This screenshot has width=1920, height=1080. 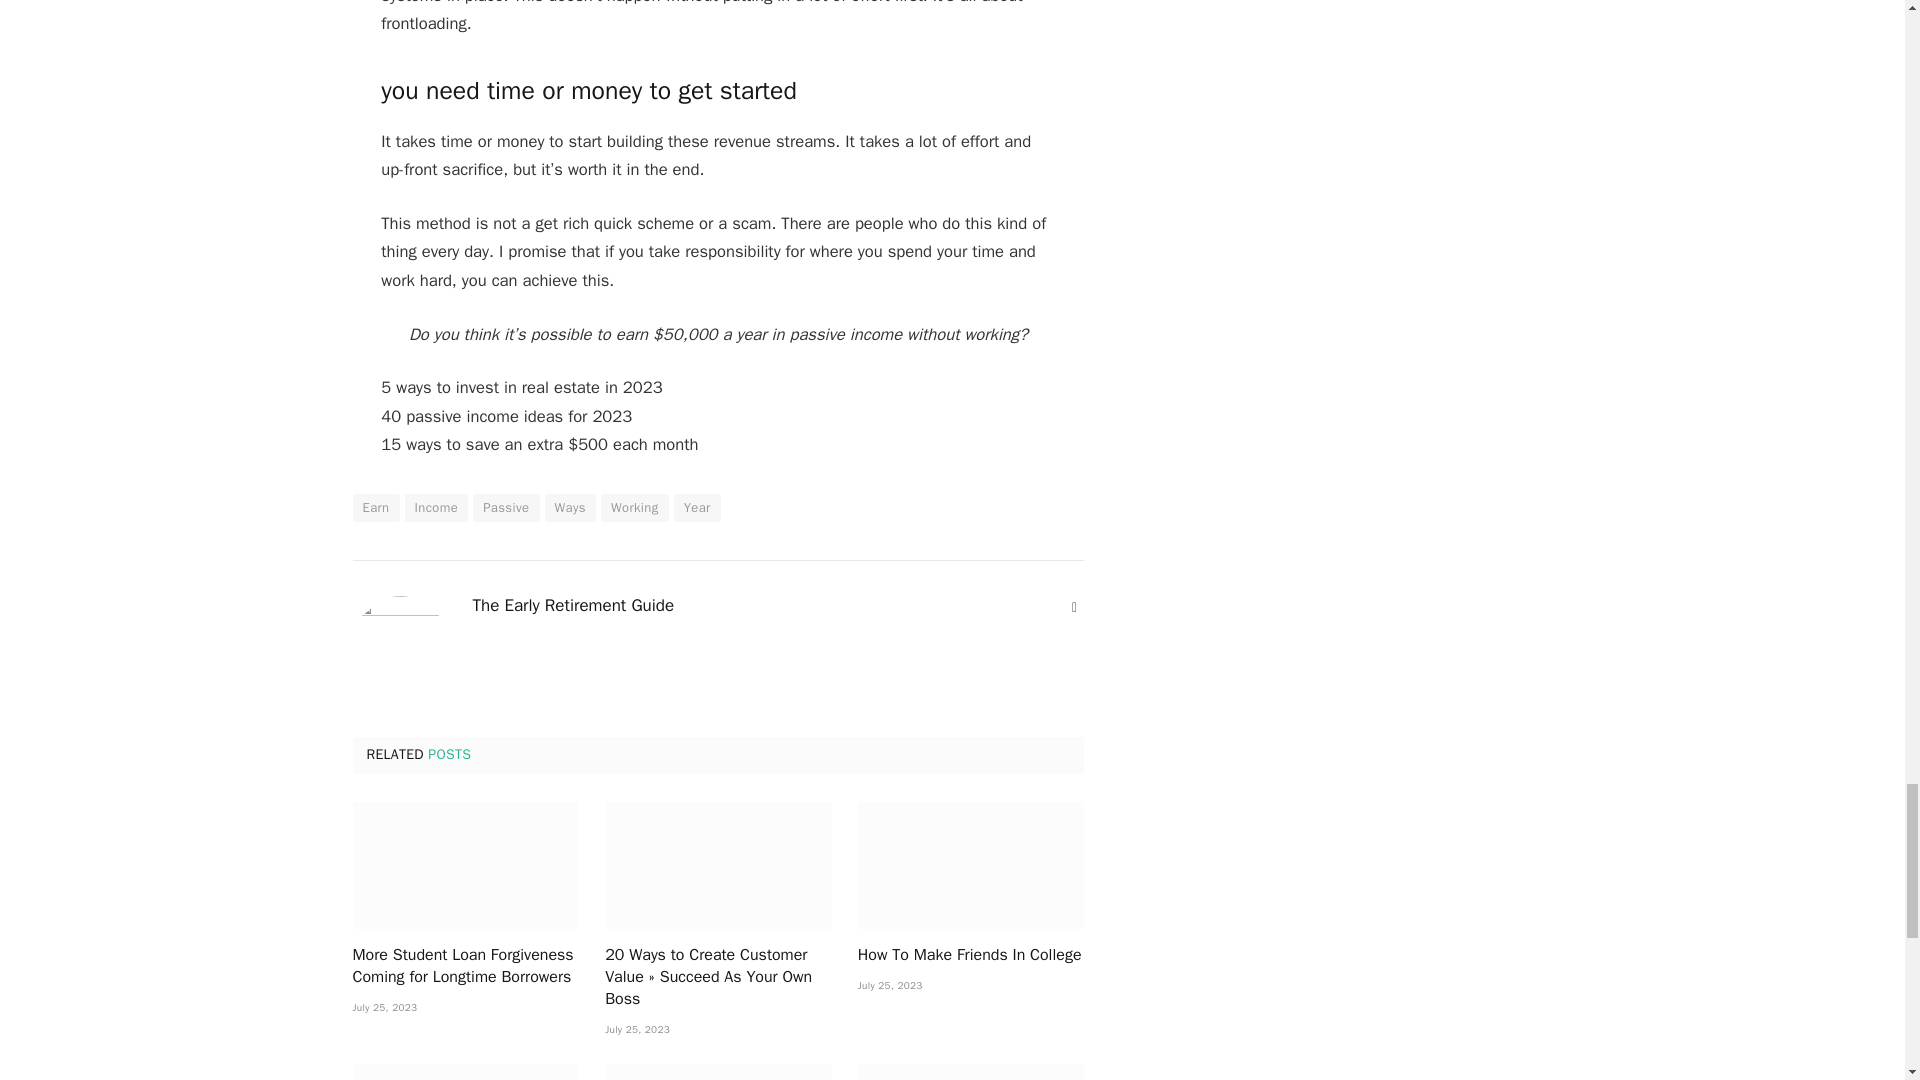 What do you see at coordinates (465, 865) in the screenshot?
I see `More Student Loan Forgiveness Coming for Longtime Borrowers` at bounding box center [465, 865].